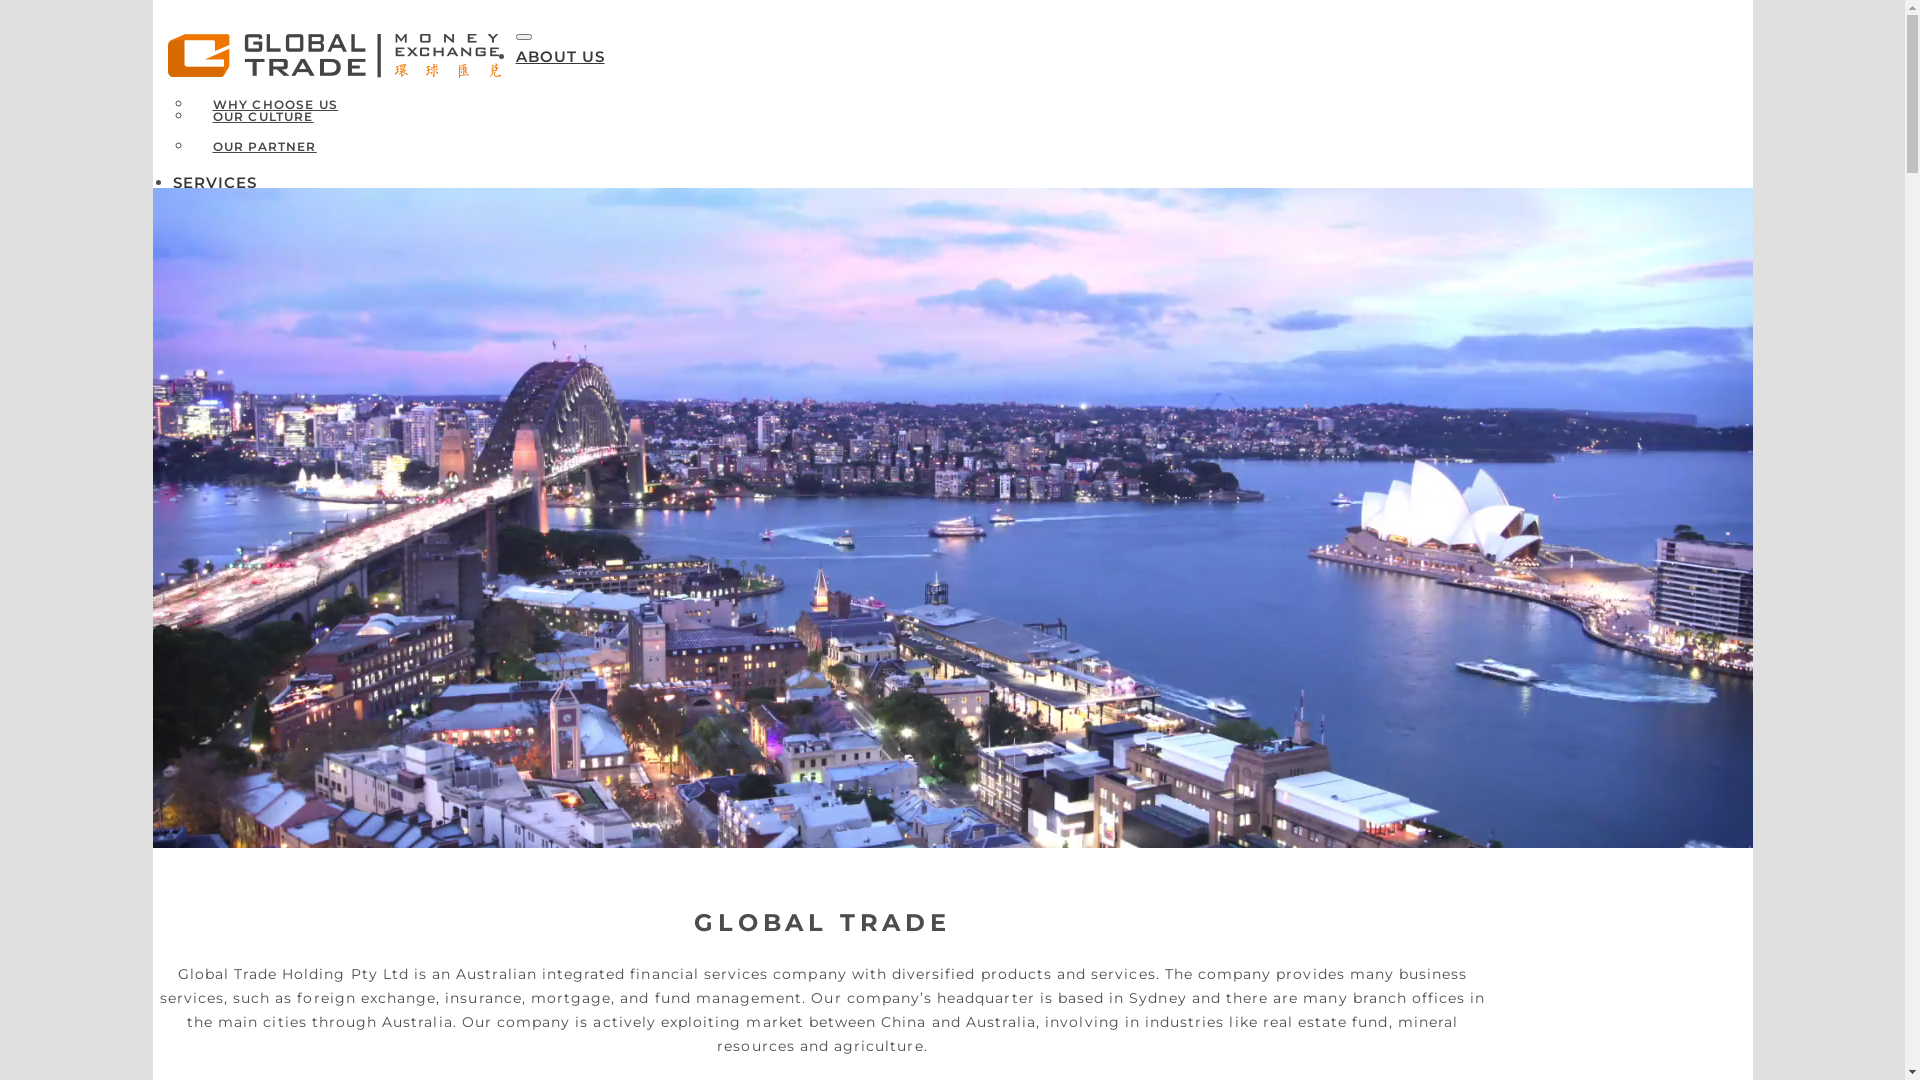 The height and width of the screenshot is (1080, 1920). I want to click on WEALTH MANAGEMENT, so click(274, 338).